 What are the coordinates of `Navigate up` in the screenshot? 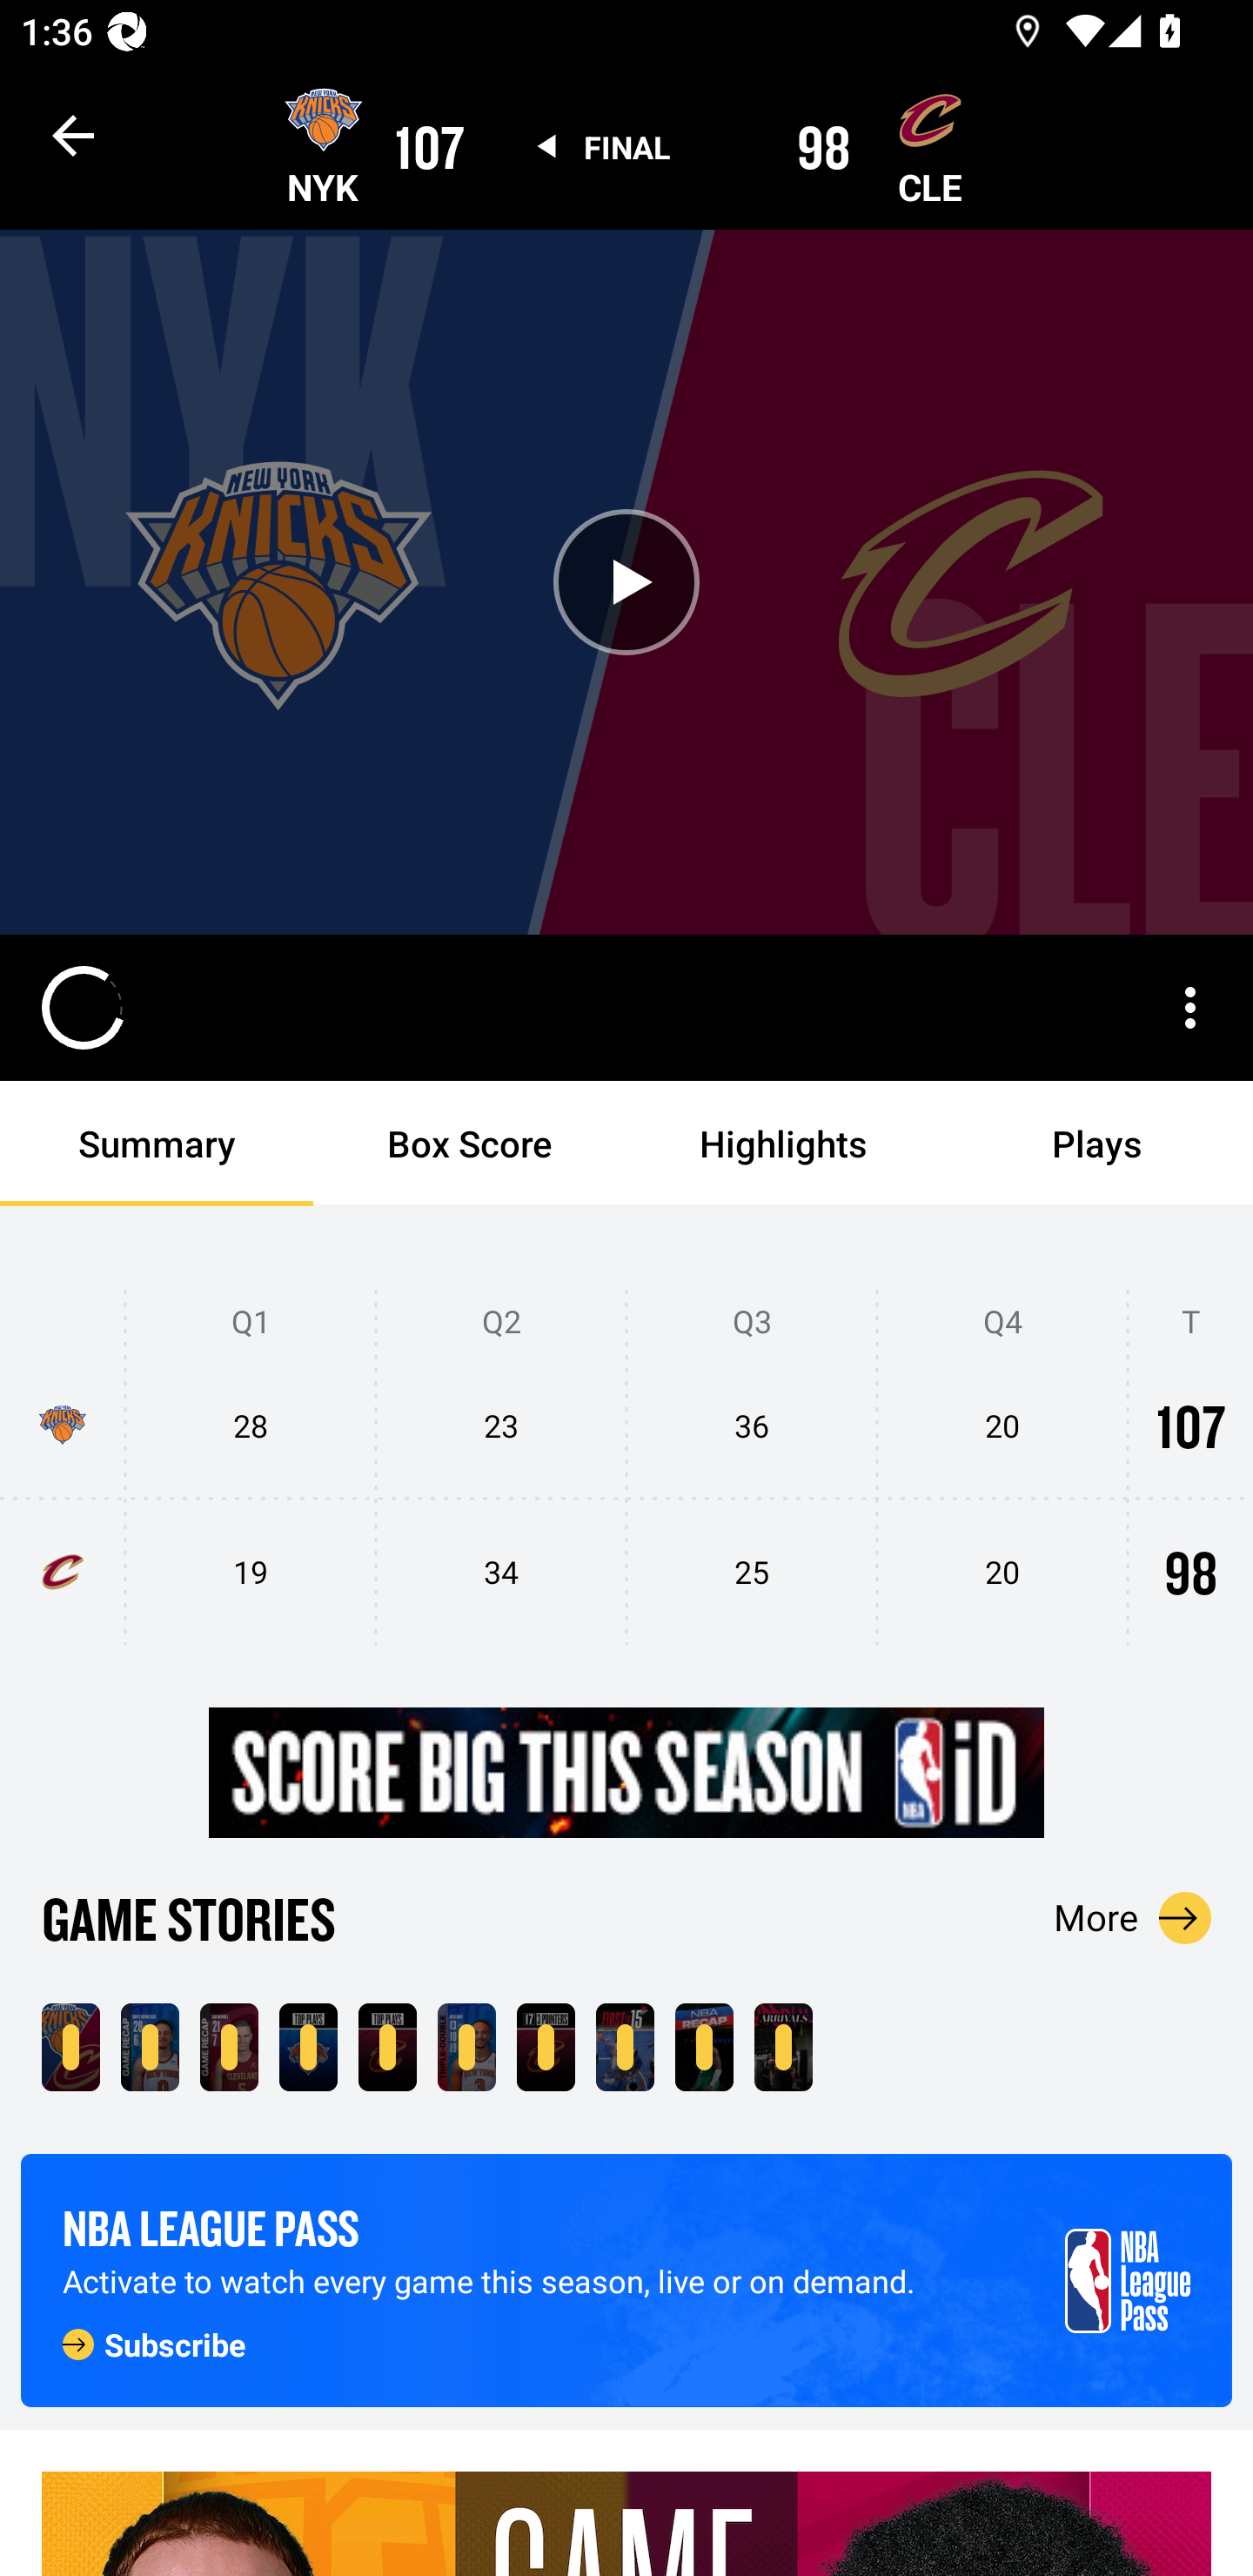 It's located at (73, 135).